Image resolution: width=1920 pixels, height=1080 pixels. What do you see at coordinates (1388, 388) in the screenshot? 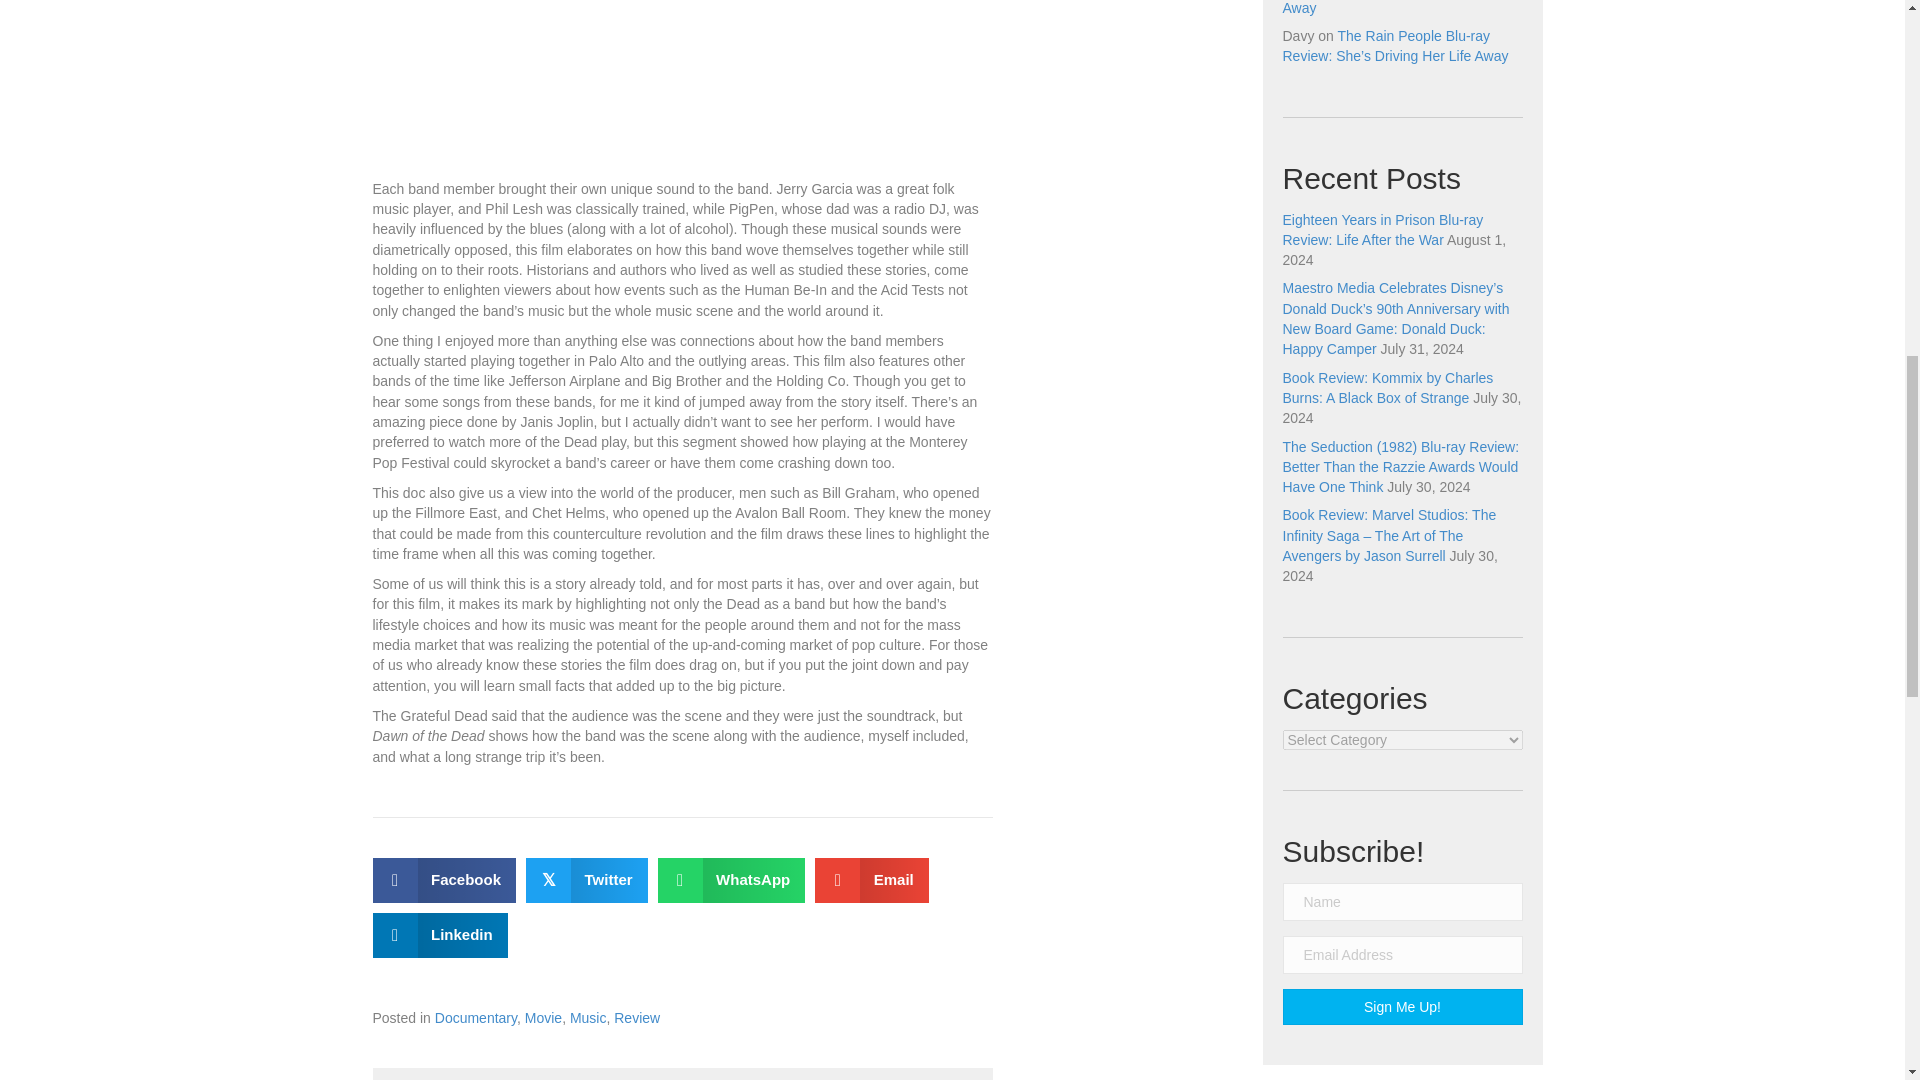
I see `Book Review: Kommix by Charles Burns: A Black Box of Strange` at bounding box center [1388, 388].